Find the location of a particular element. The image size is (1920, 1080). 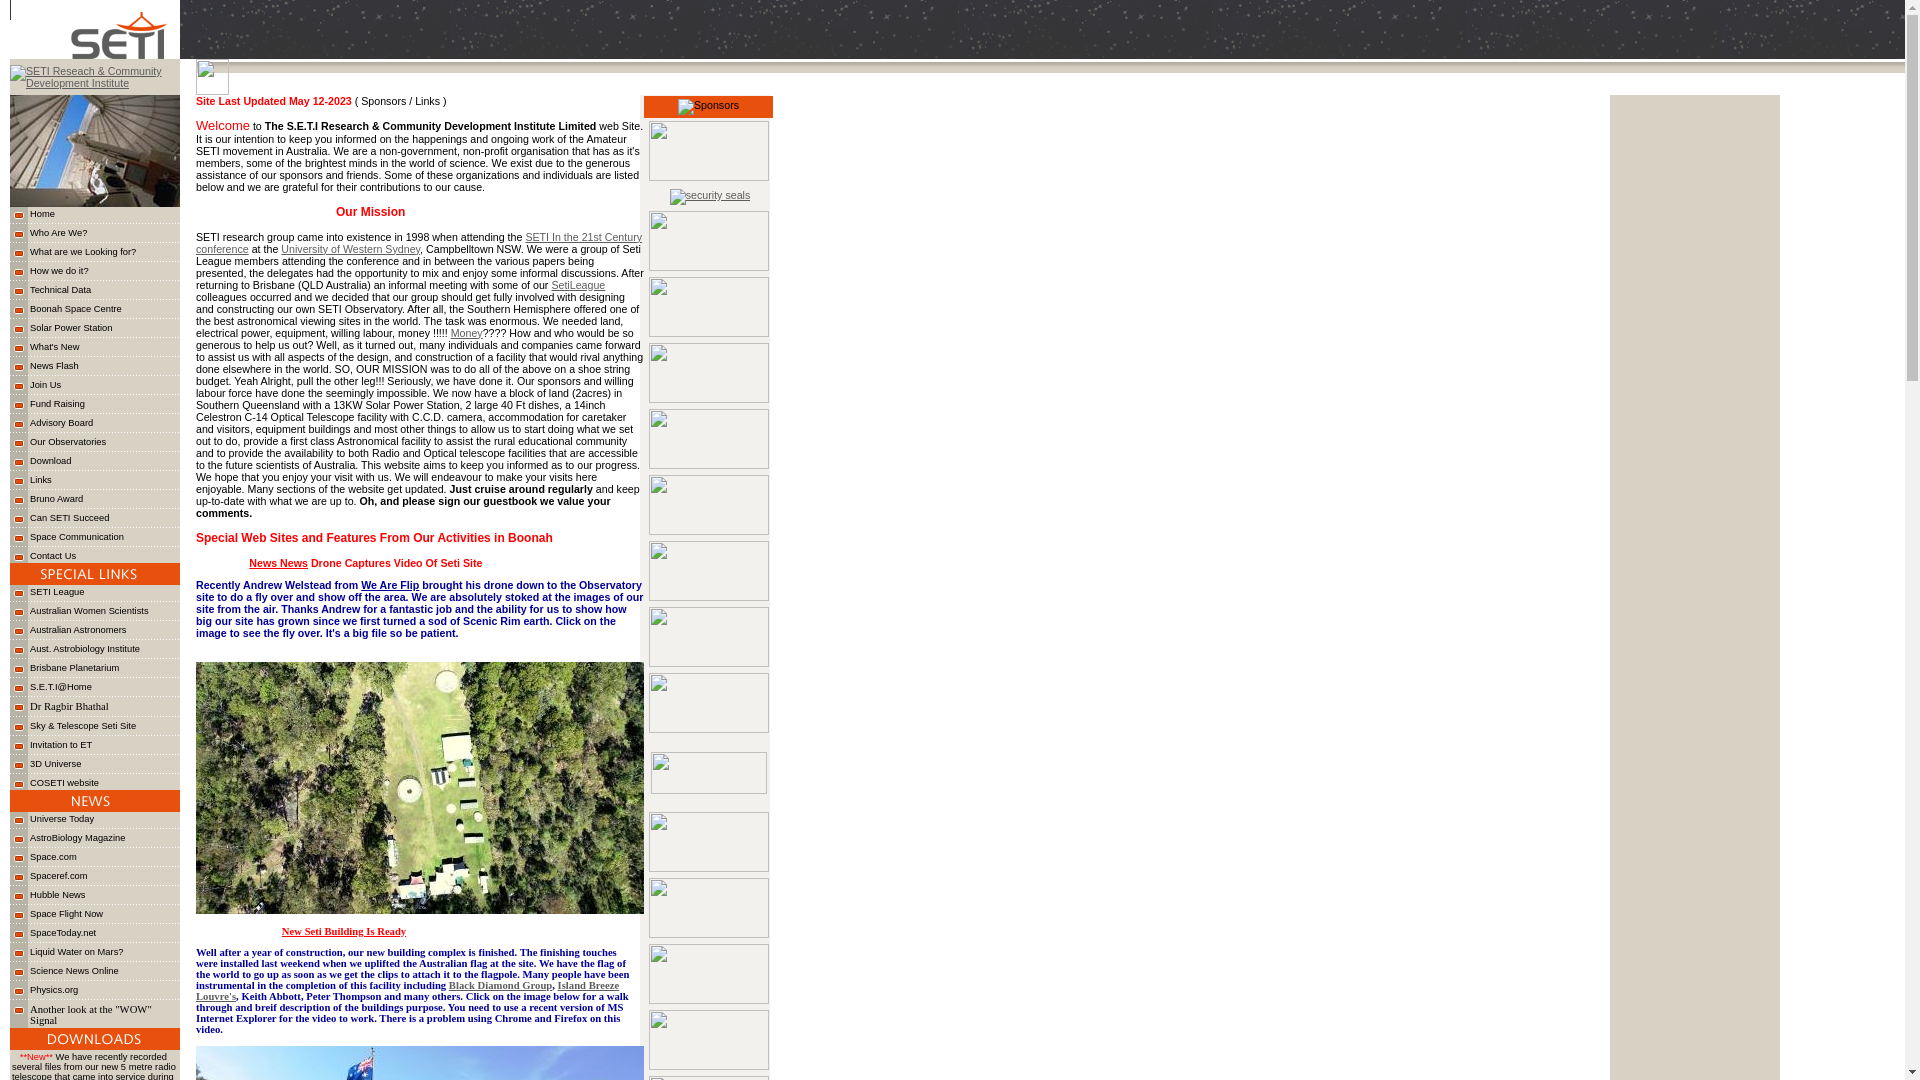

Bruno Award is located at coordinates (56, 499).